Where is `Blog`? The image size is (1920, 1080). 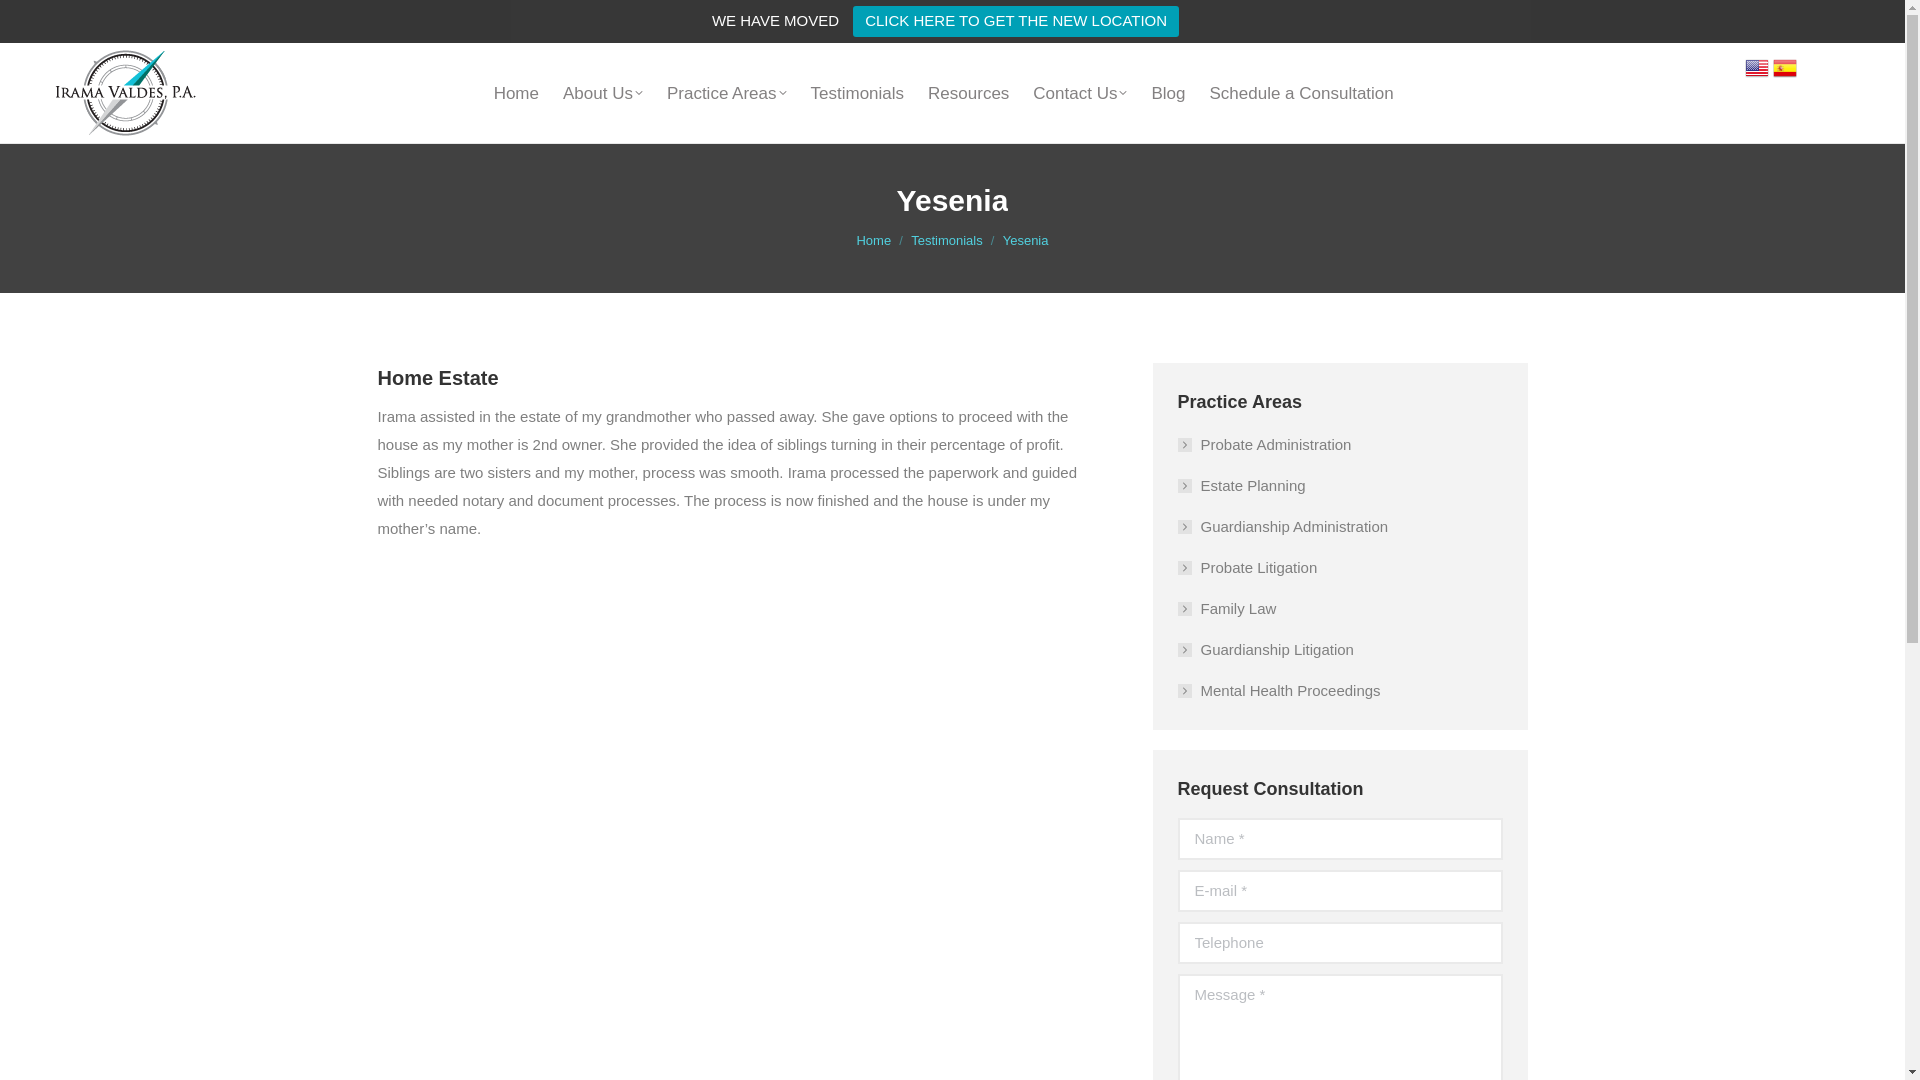 Blog is located at coordinates (1168, 93).